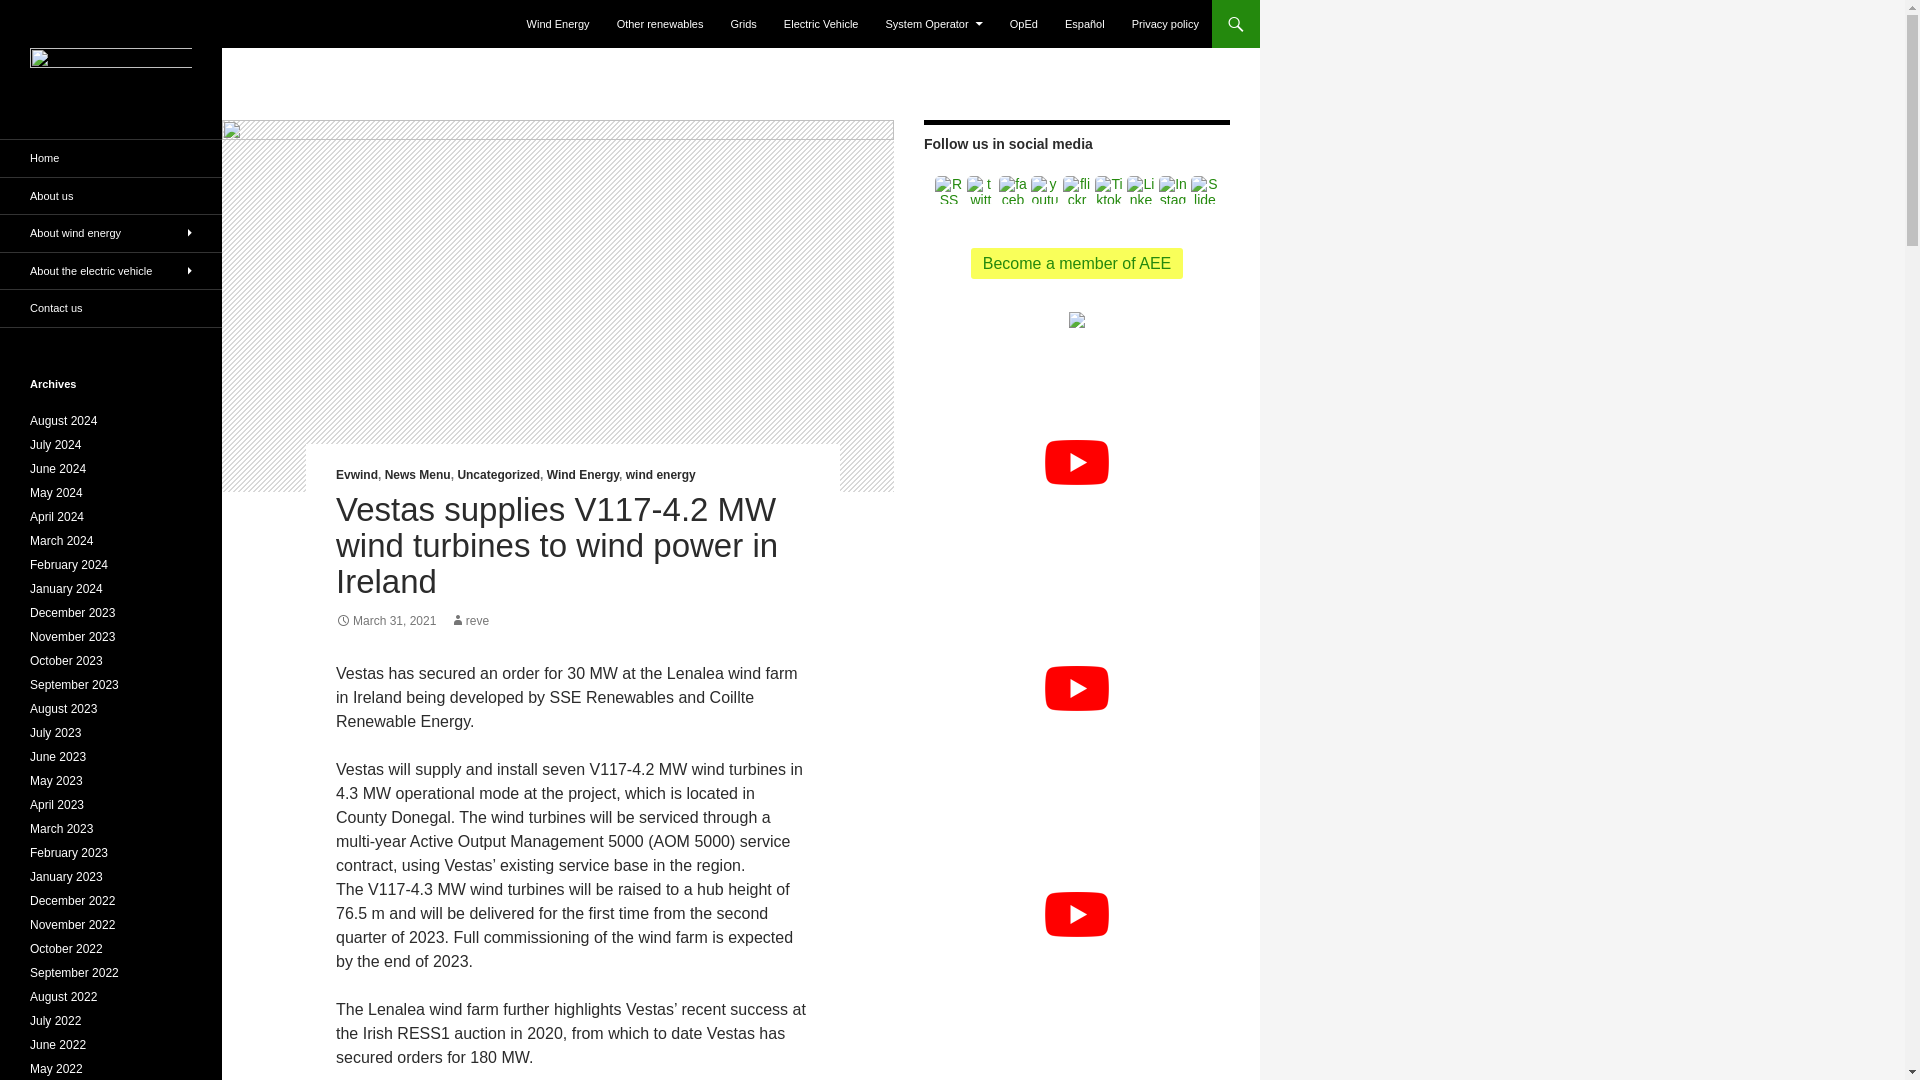 This screenshot has width=1920, height=1080. What do you see at coordinates (1045, 190) in the screenshot?
I see `youtube` at bounding box center [1045, 190].